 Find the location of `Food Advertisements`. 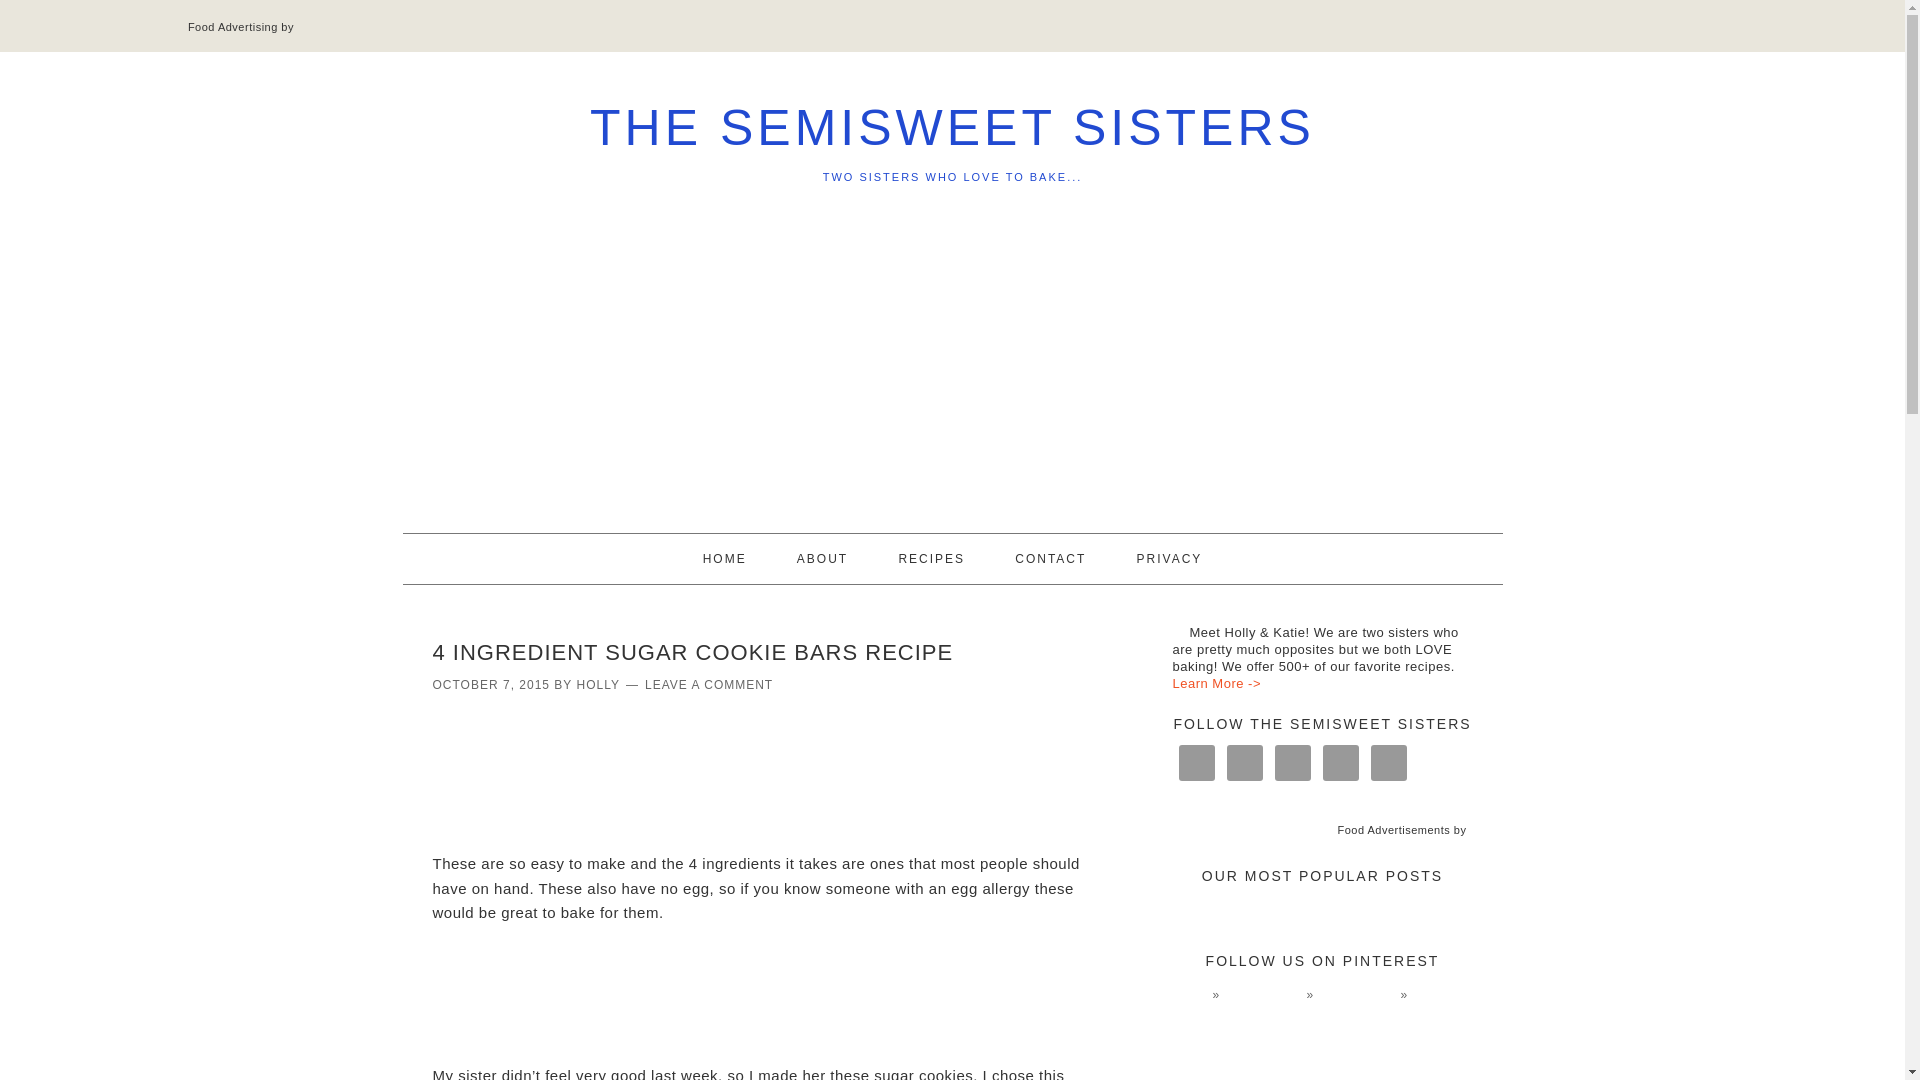

Food Advertisements is located at coordinates (1392, 830).